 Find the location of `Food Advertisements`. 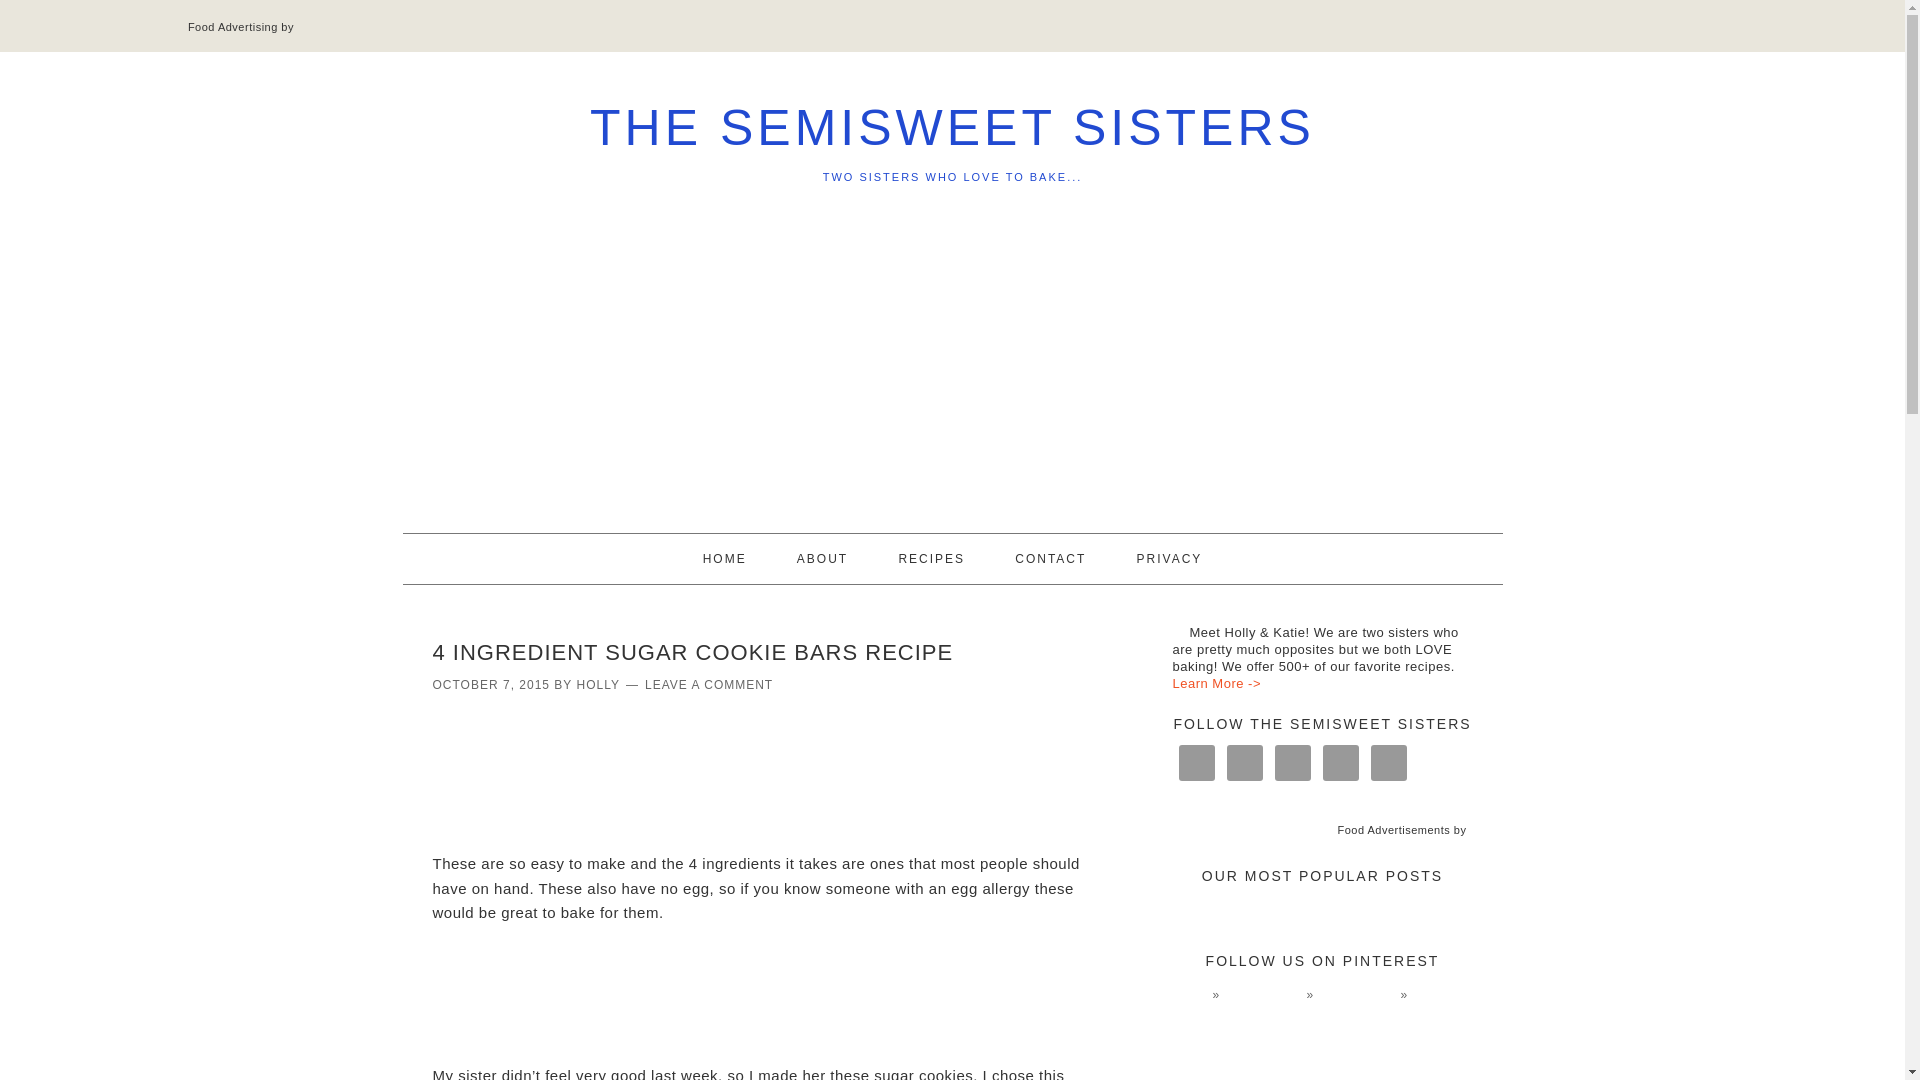

Food Advertisements is located at coordinates (1392, 830).